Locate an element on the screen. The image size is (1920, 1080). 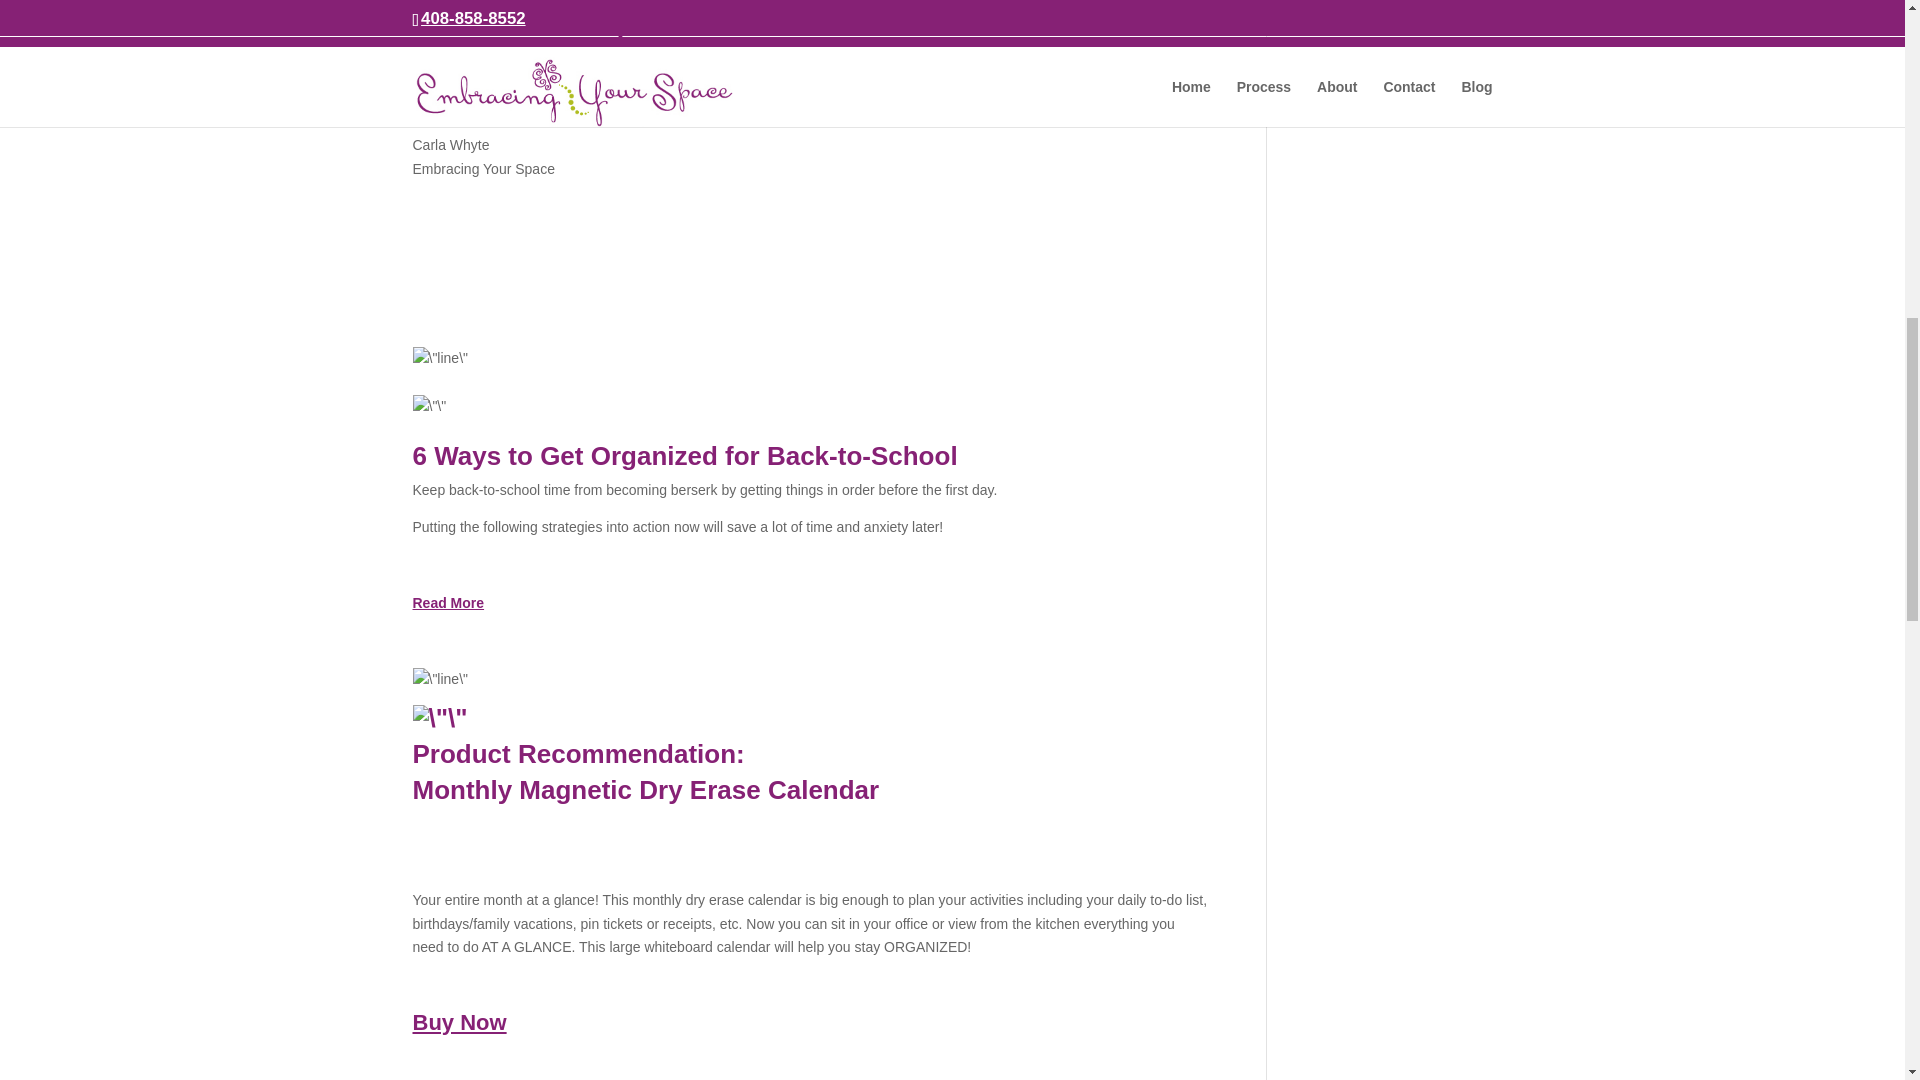
Buy Now is located at coordinates (459, 1022).